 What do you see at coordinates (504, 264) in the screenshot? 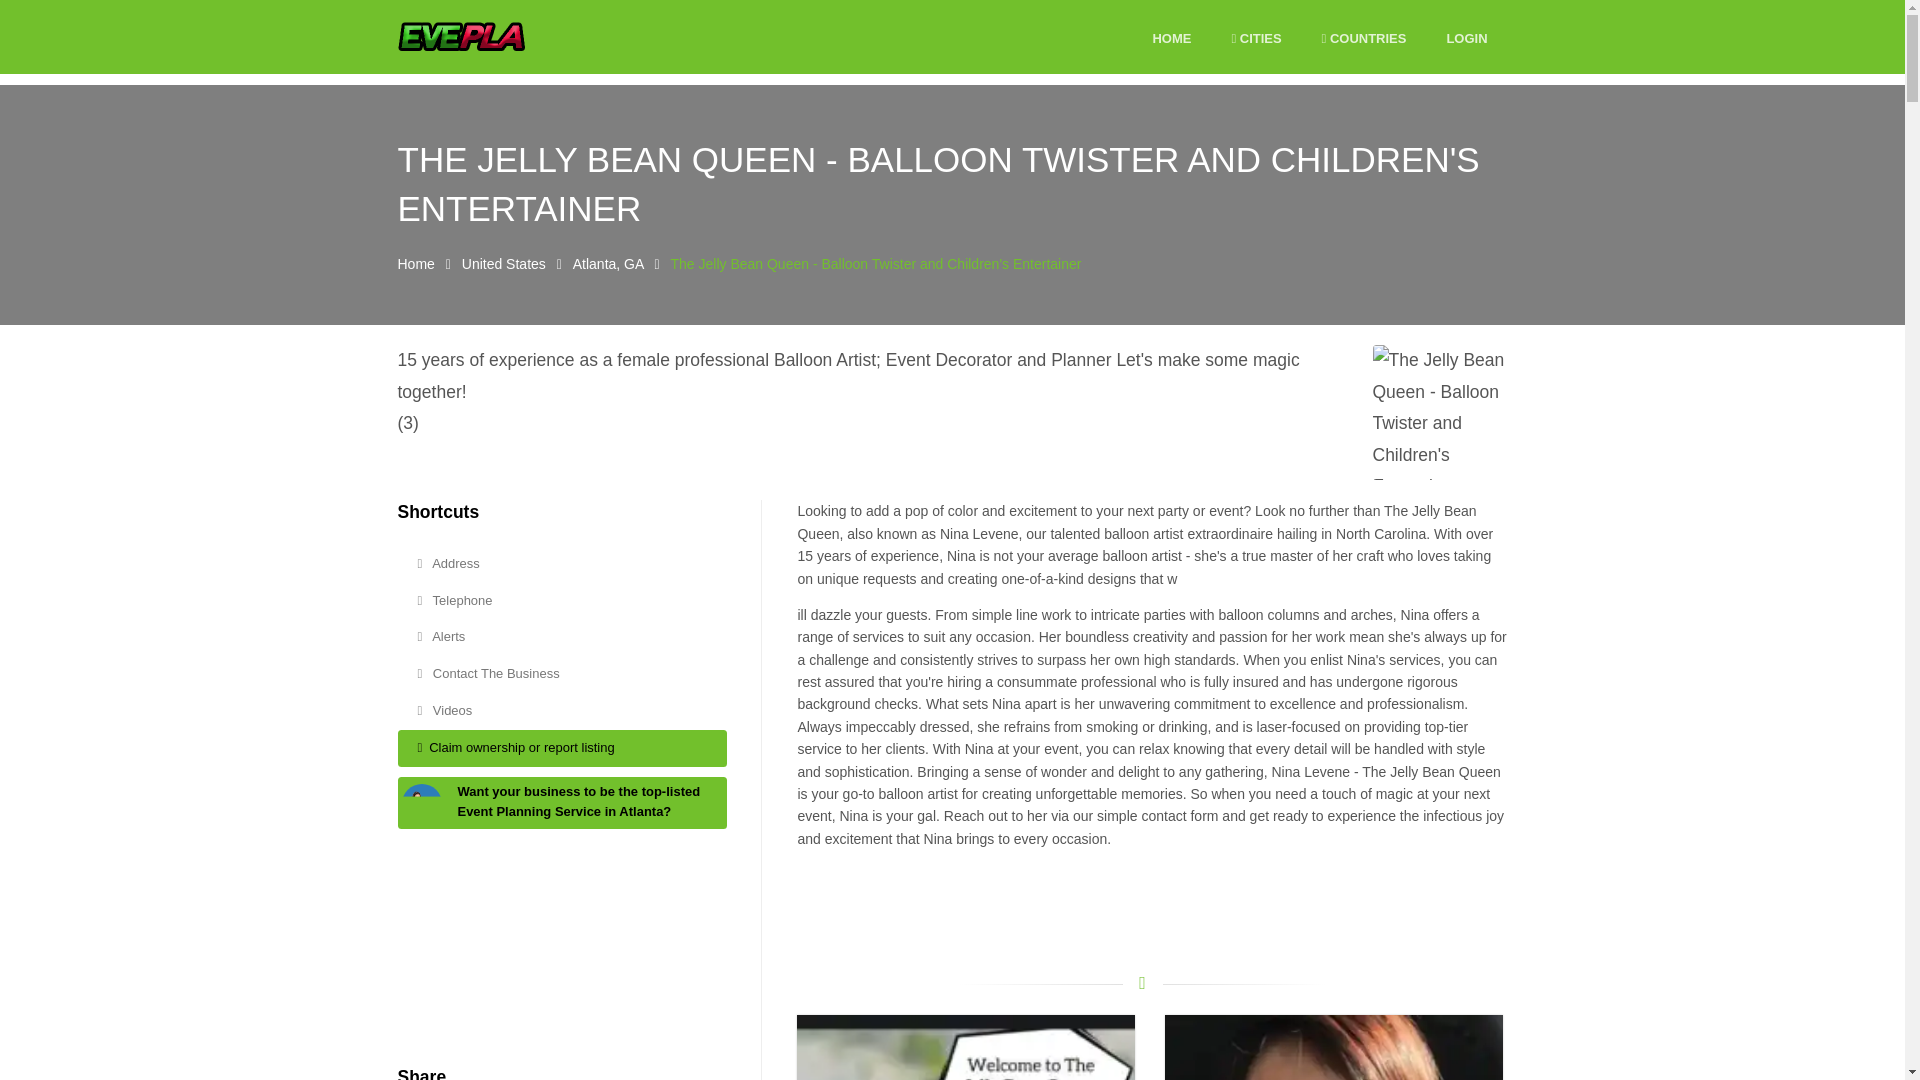
I see `United States` at bounding box center [504, 264].